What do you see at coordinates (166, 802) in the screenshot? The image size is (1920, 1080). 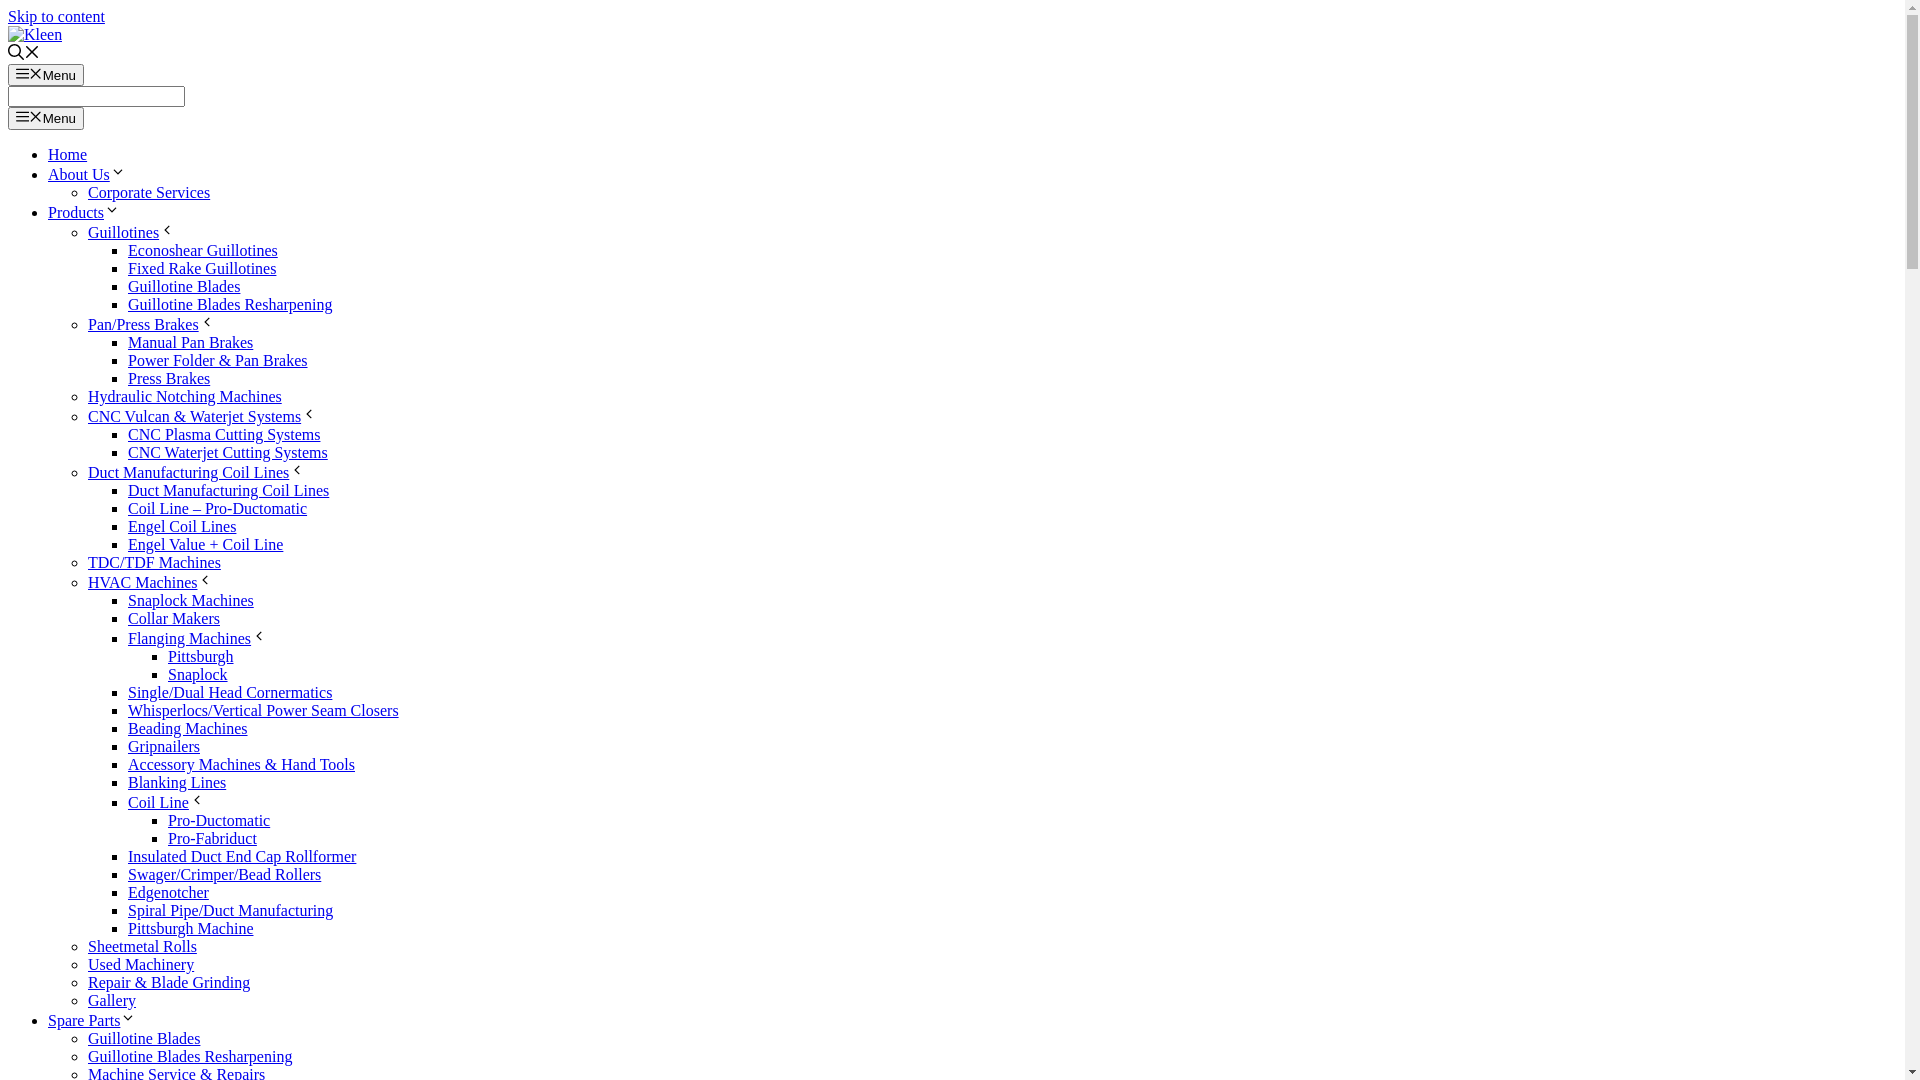 I see `Coil Line` at bounding box center [166, 802].